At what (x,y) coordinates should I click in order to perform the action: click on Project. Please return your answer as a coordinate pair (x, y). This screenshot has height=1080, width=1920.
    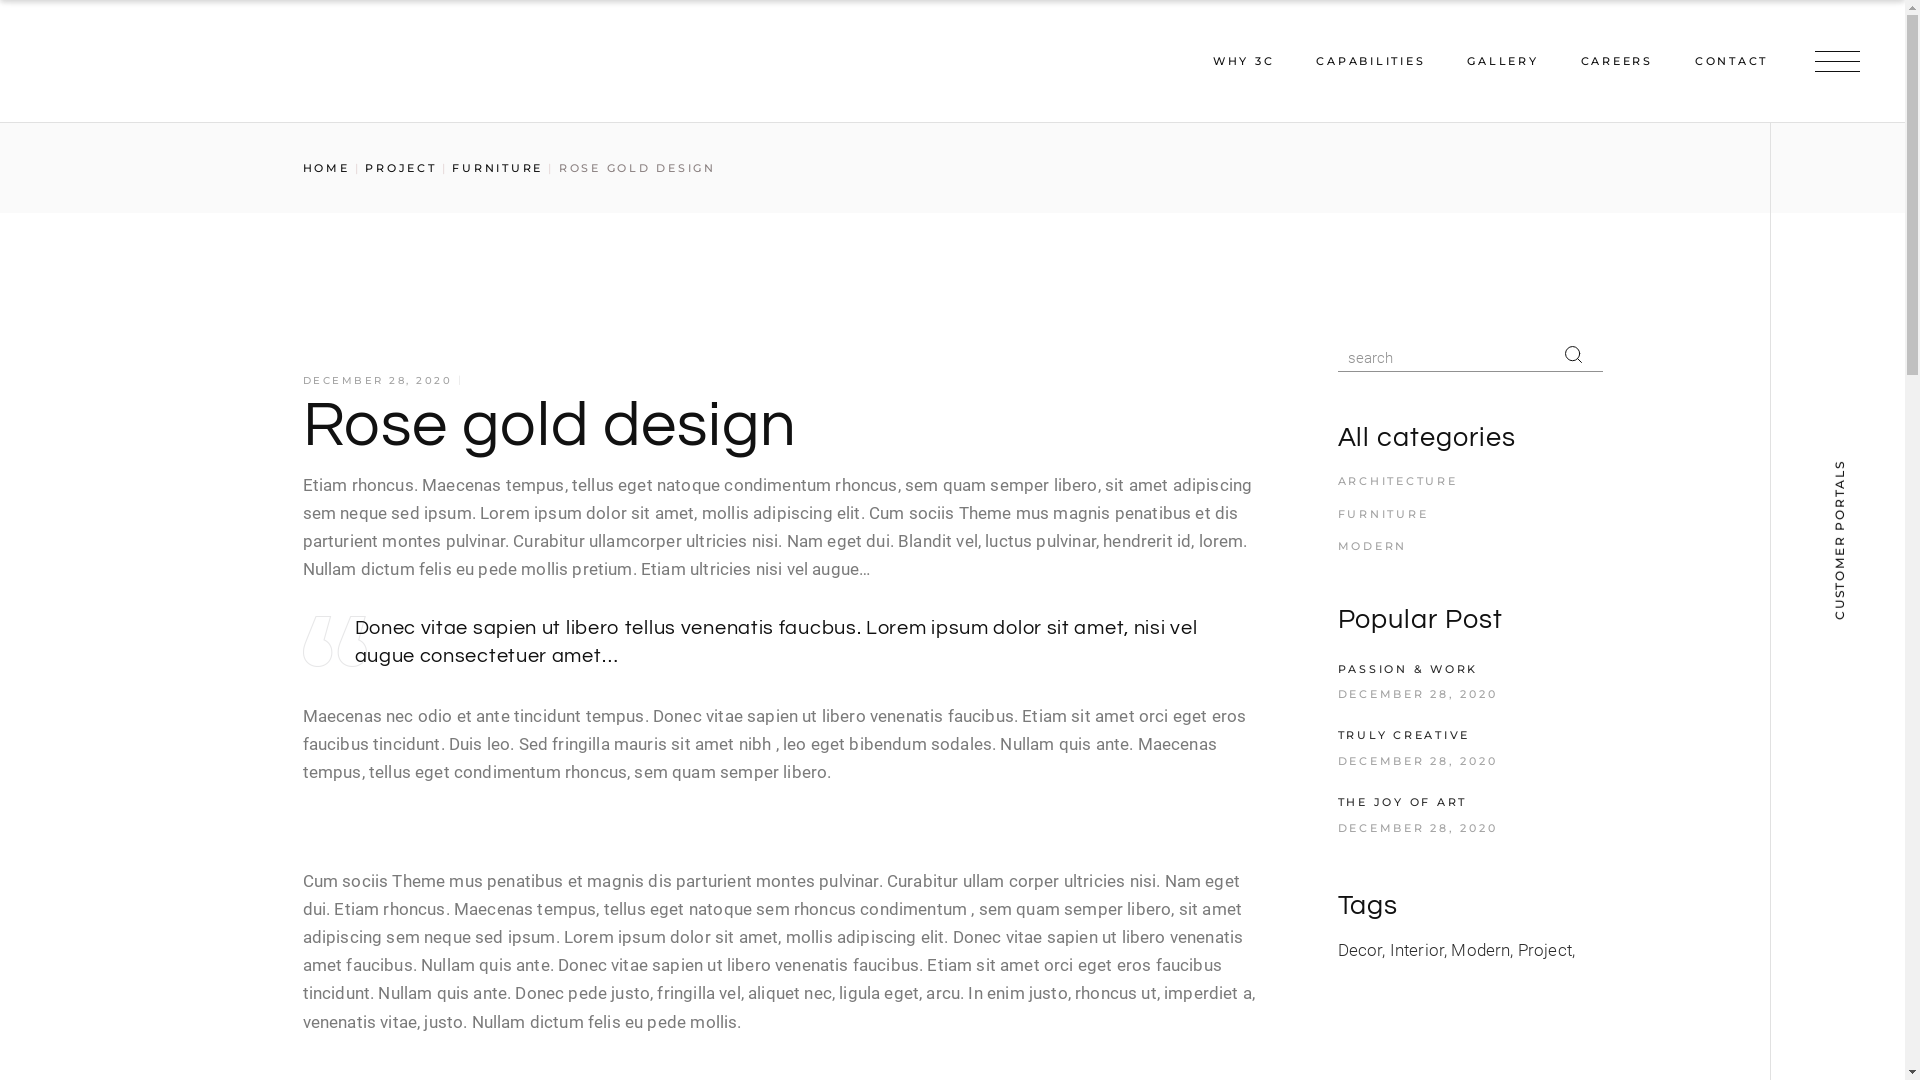
    Looking at the image, I should click on (1546, 950).